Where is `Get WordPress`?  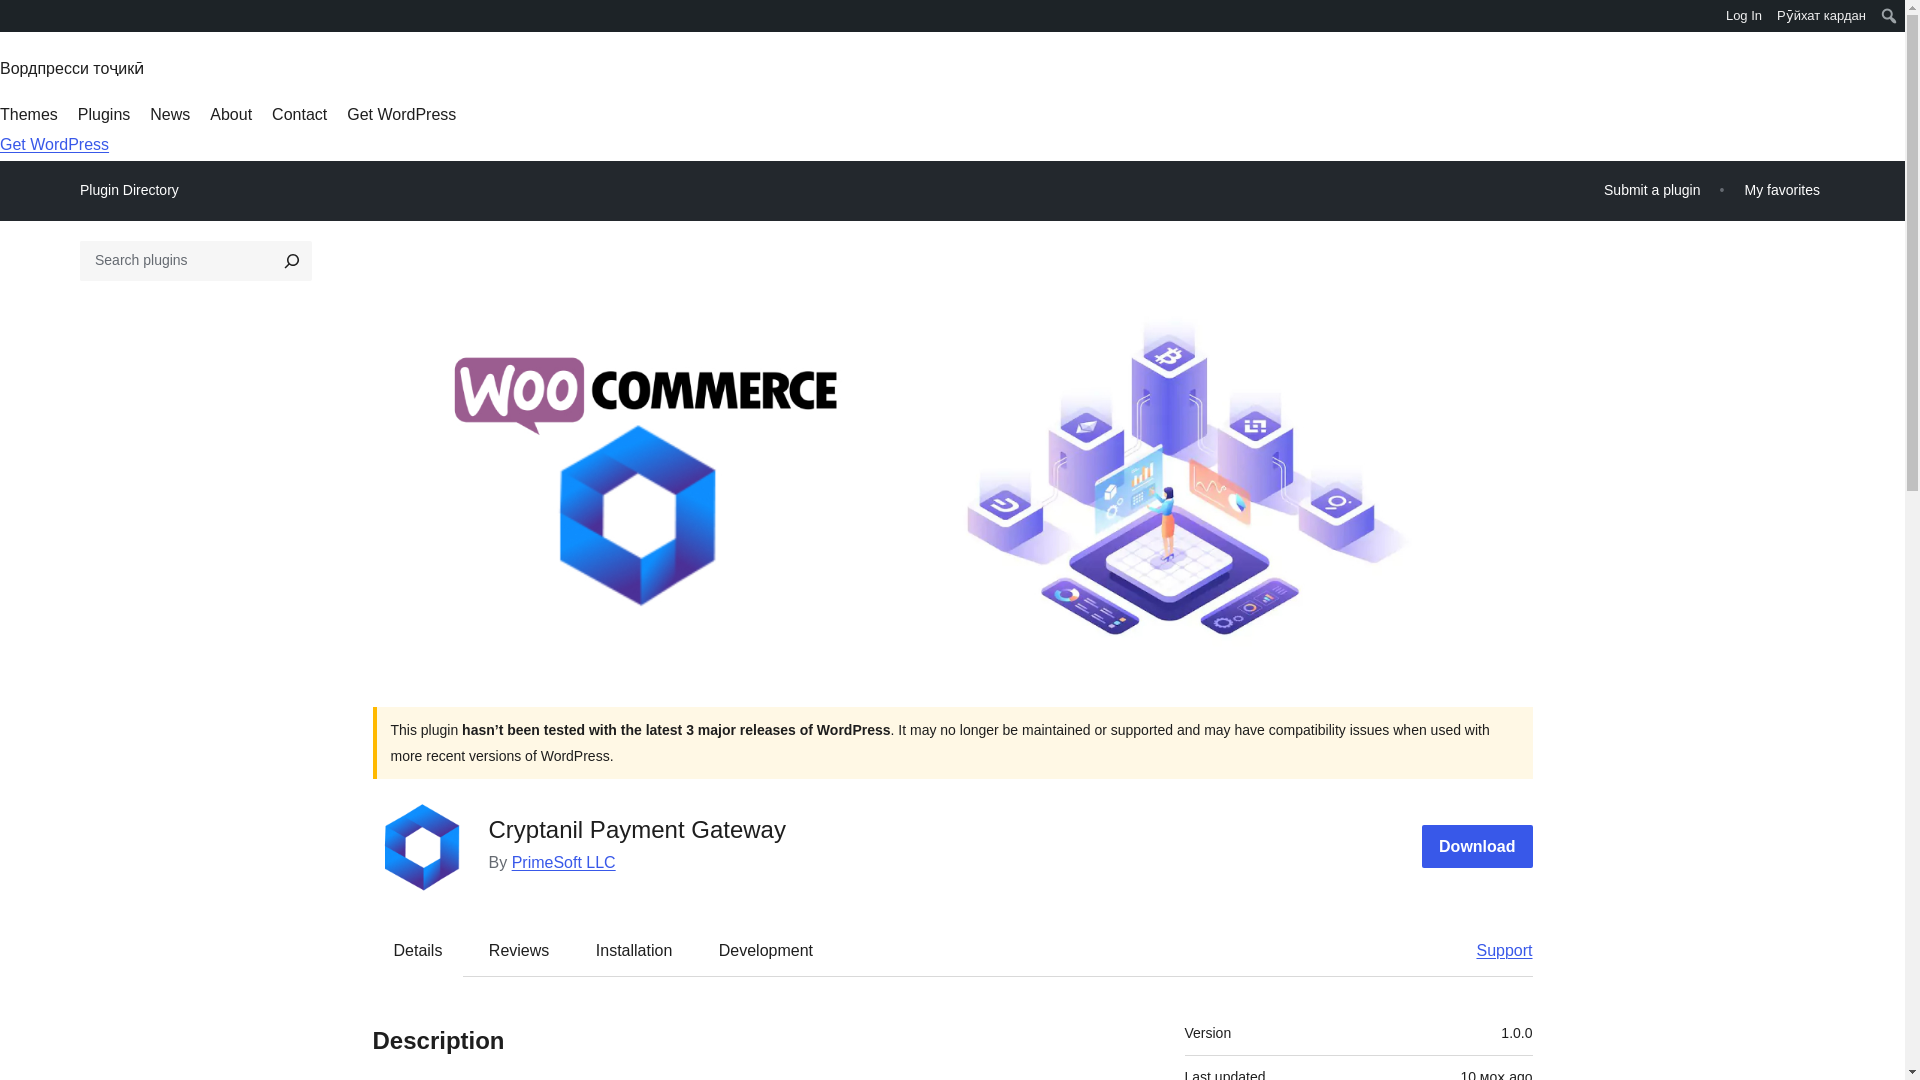
Get WordPress is located at coordinates (54, 144).